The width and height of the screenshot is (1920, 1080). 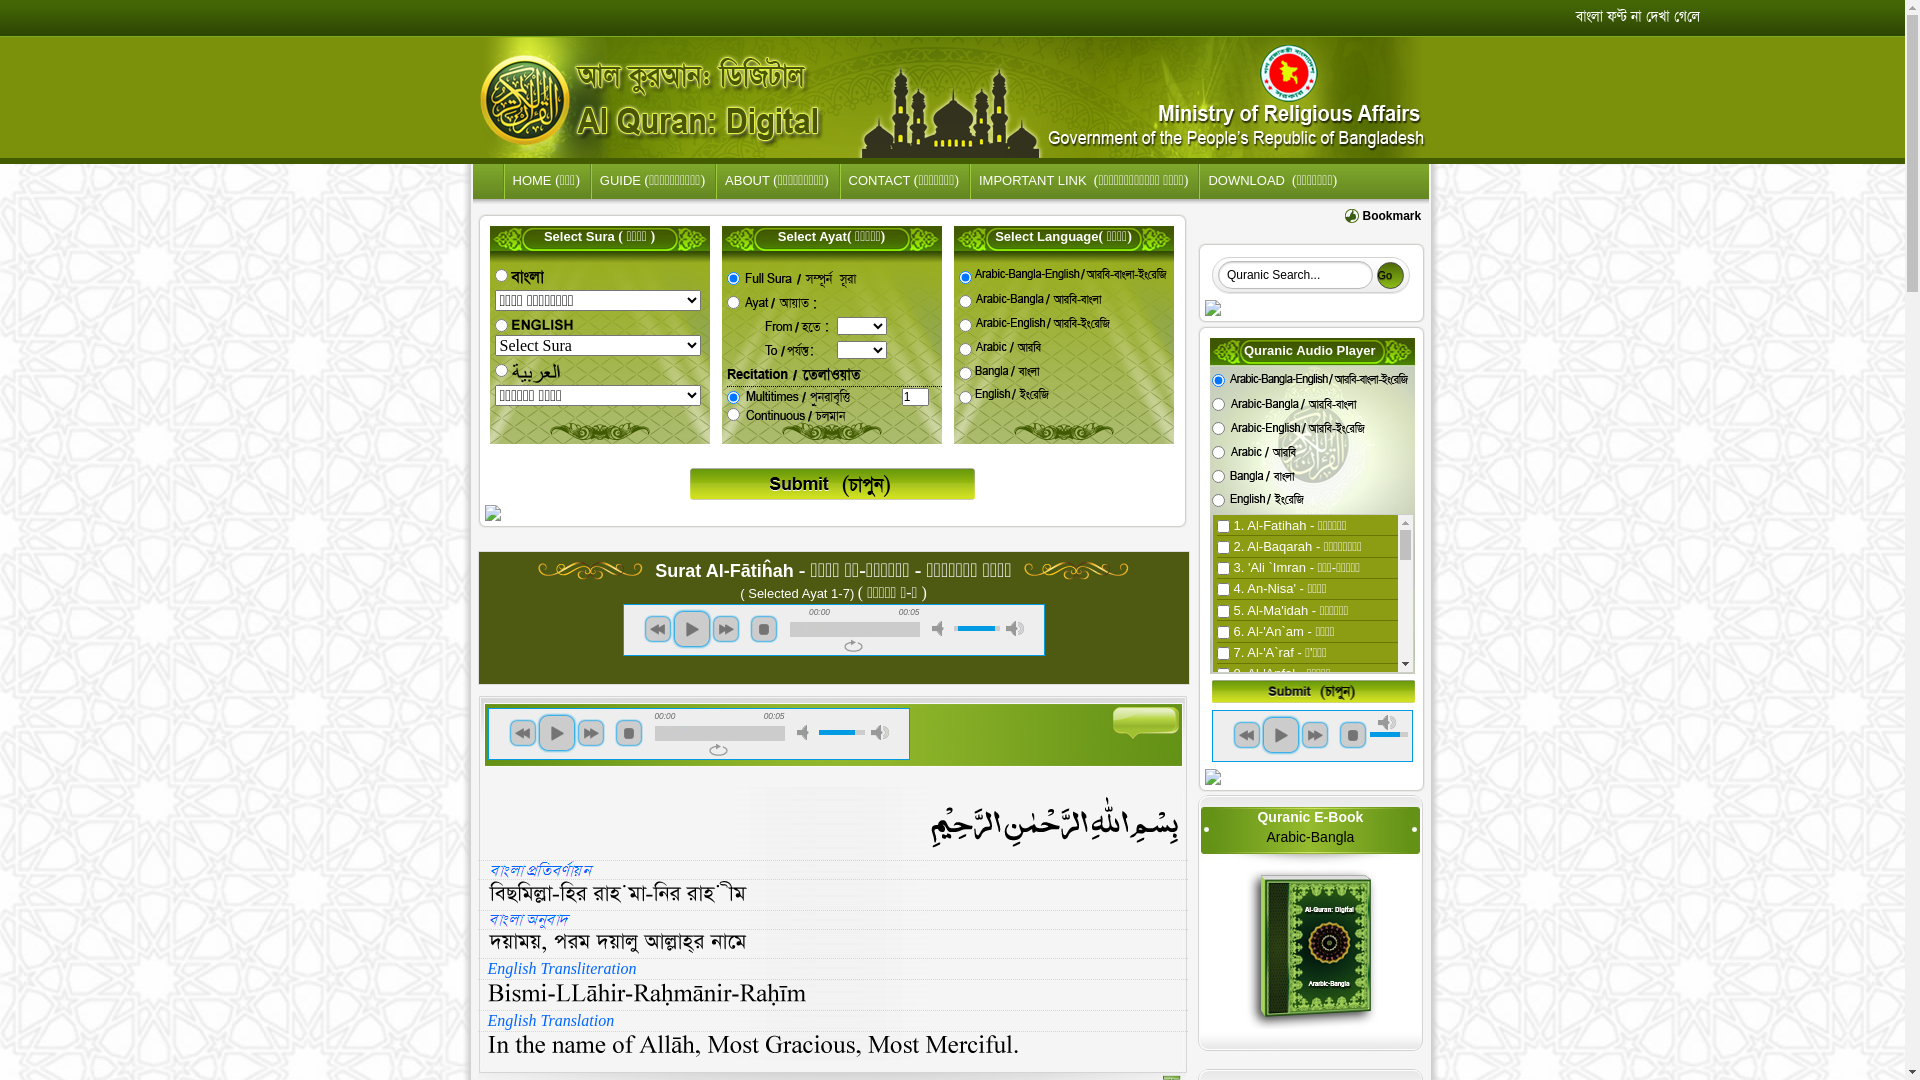 I want to click on next, so click(x=590, y=733).